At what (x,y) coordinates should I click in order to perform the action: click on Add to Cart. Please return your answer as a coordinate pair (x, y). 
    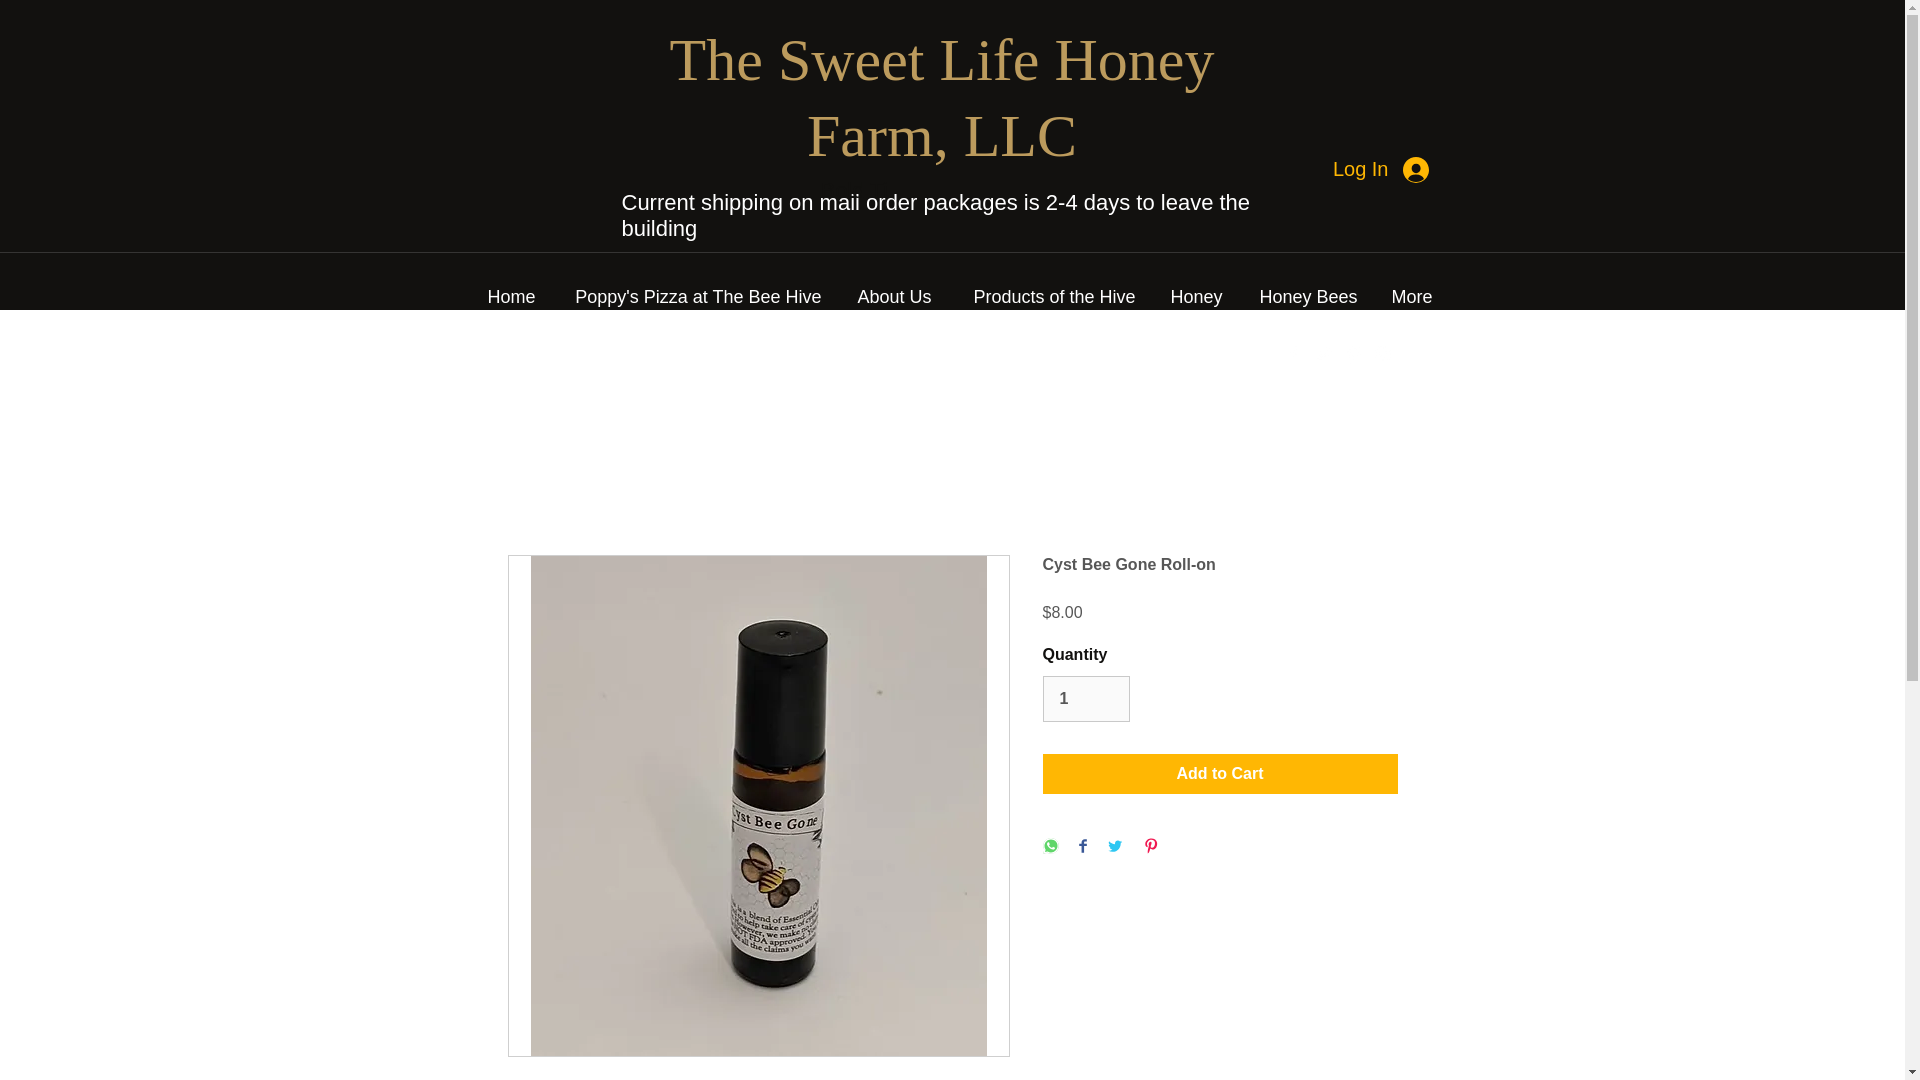
    Looking at the image, I should click on (1220, 773).